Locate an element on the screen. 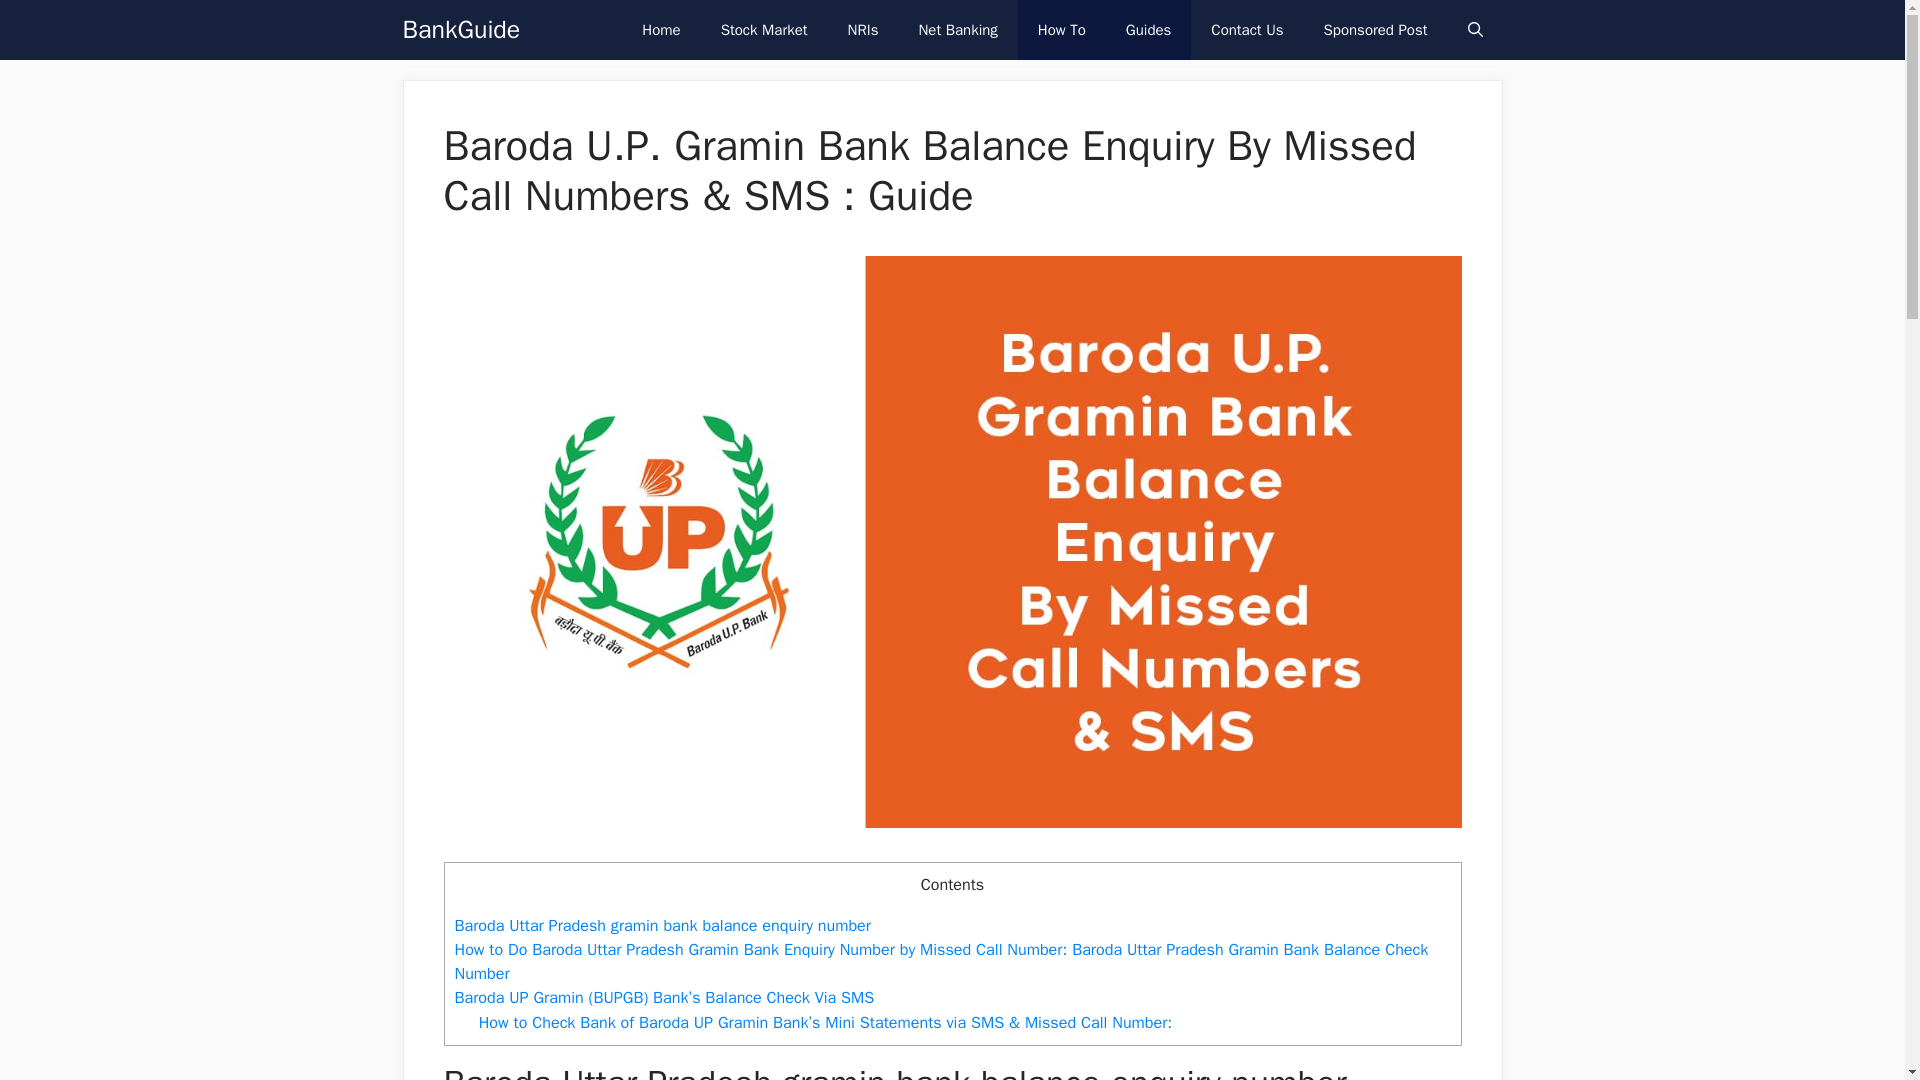  Guides is located at coordinates (1148, 30).